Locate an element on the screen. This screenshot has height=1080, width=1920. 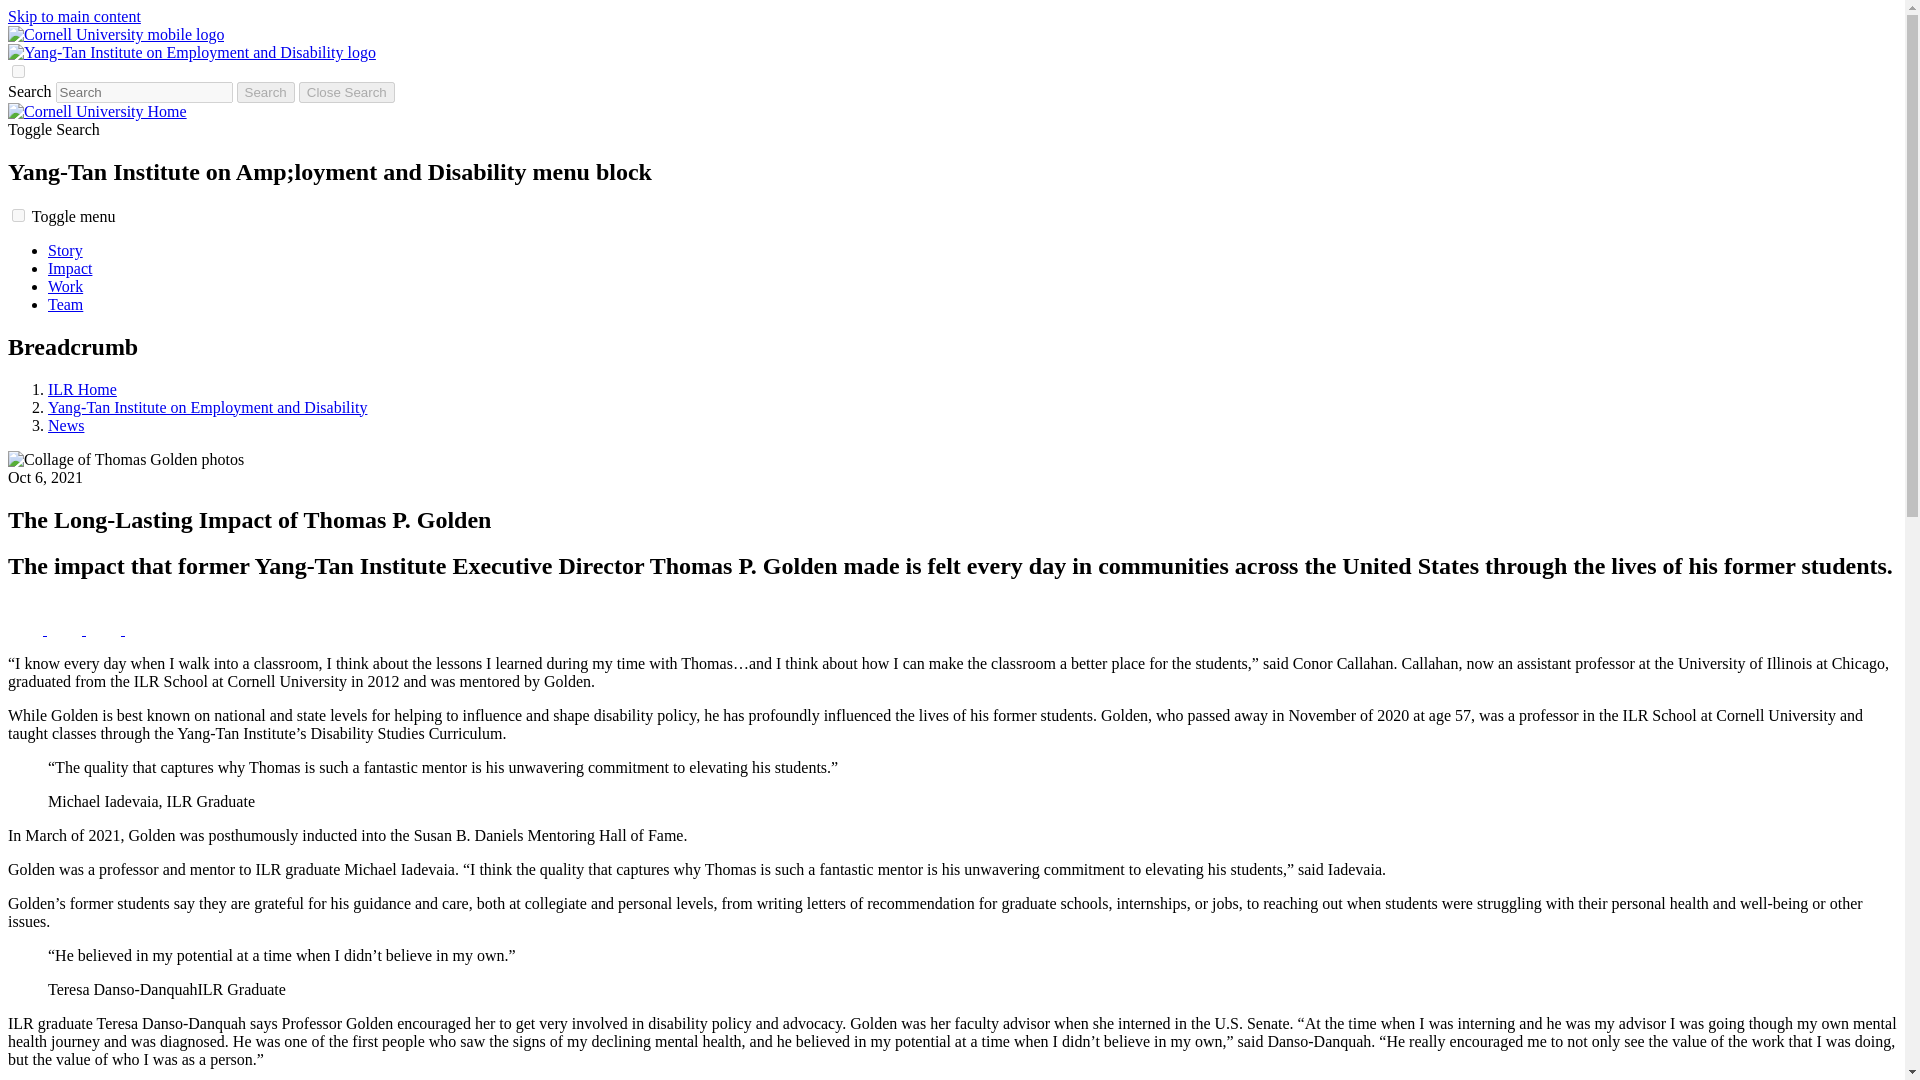
Share to Facebook is located at coordinates (26, 630).